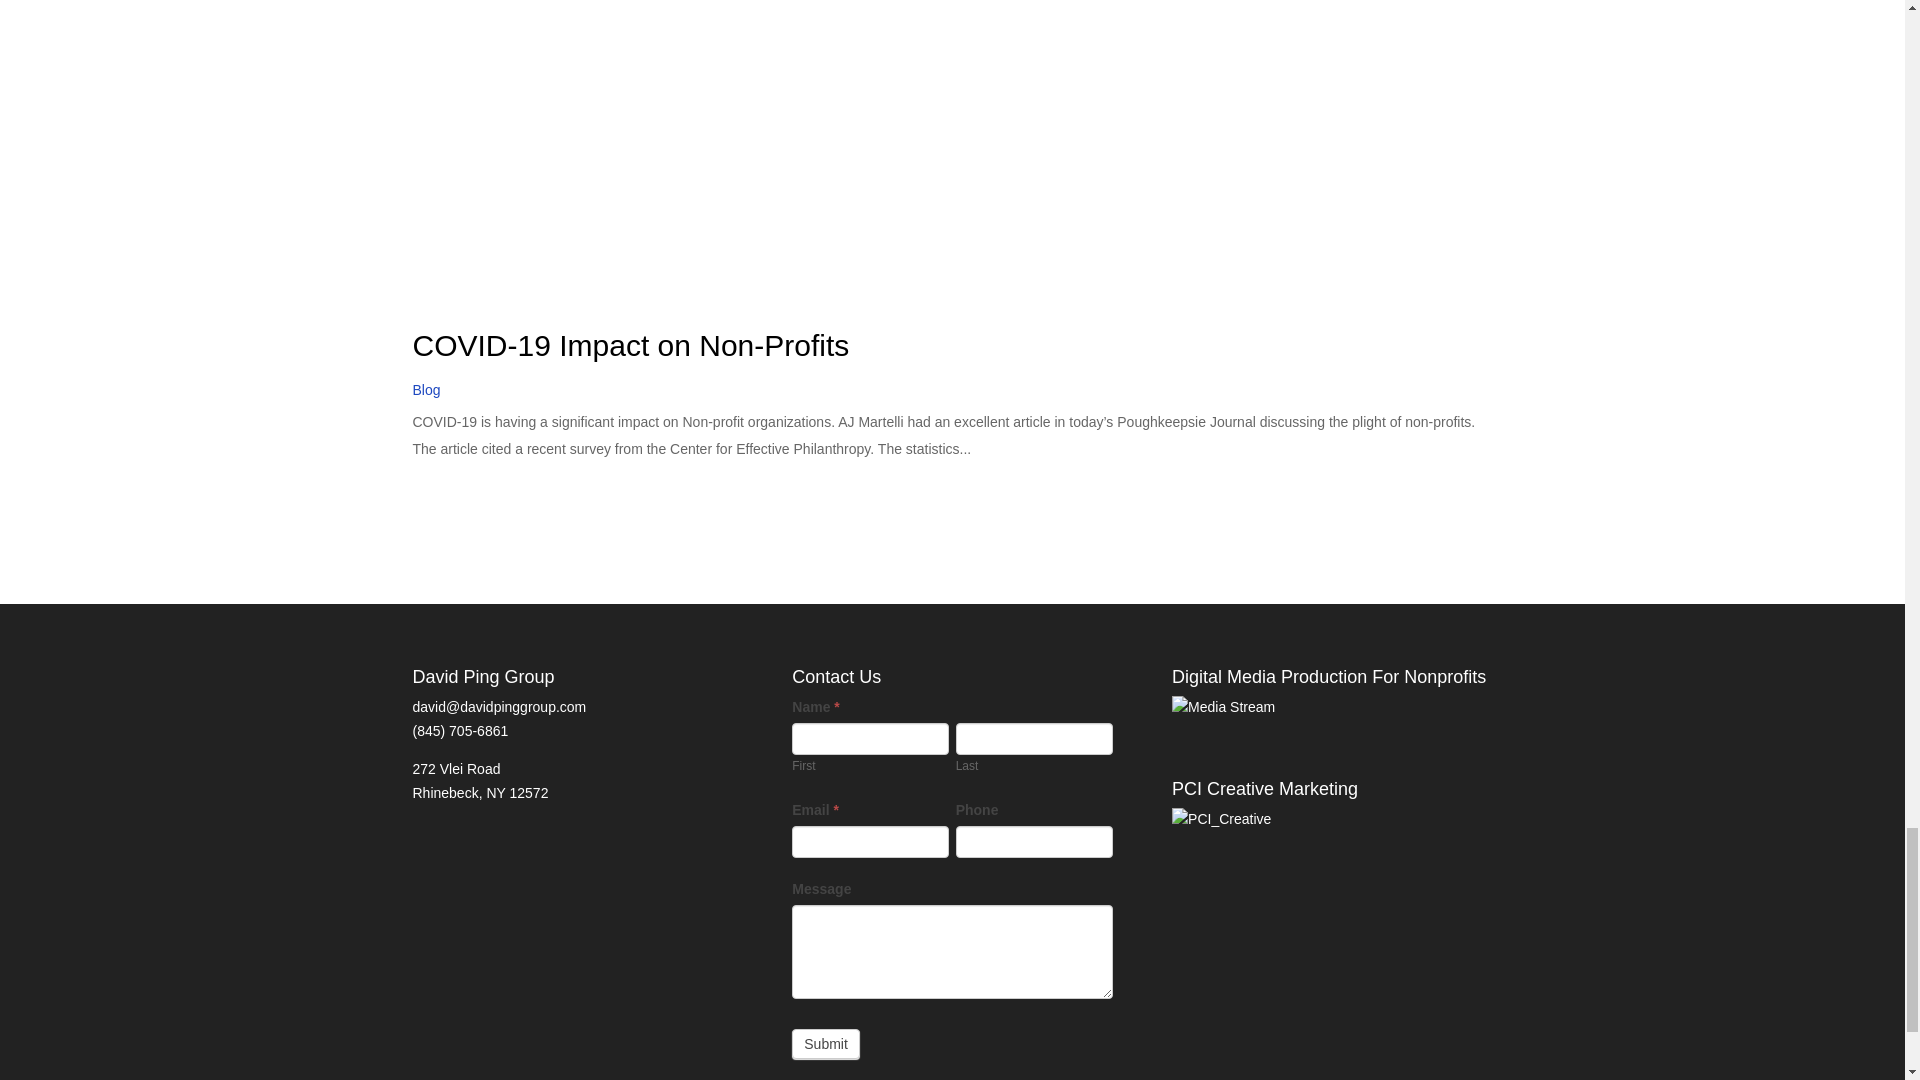  What do you see at coordinates (826, 1044) in the screenshot?
I see `Submit` at bounding box center [826, 1044].